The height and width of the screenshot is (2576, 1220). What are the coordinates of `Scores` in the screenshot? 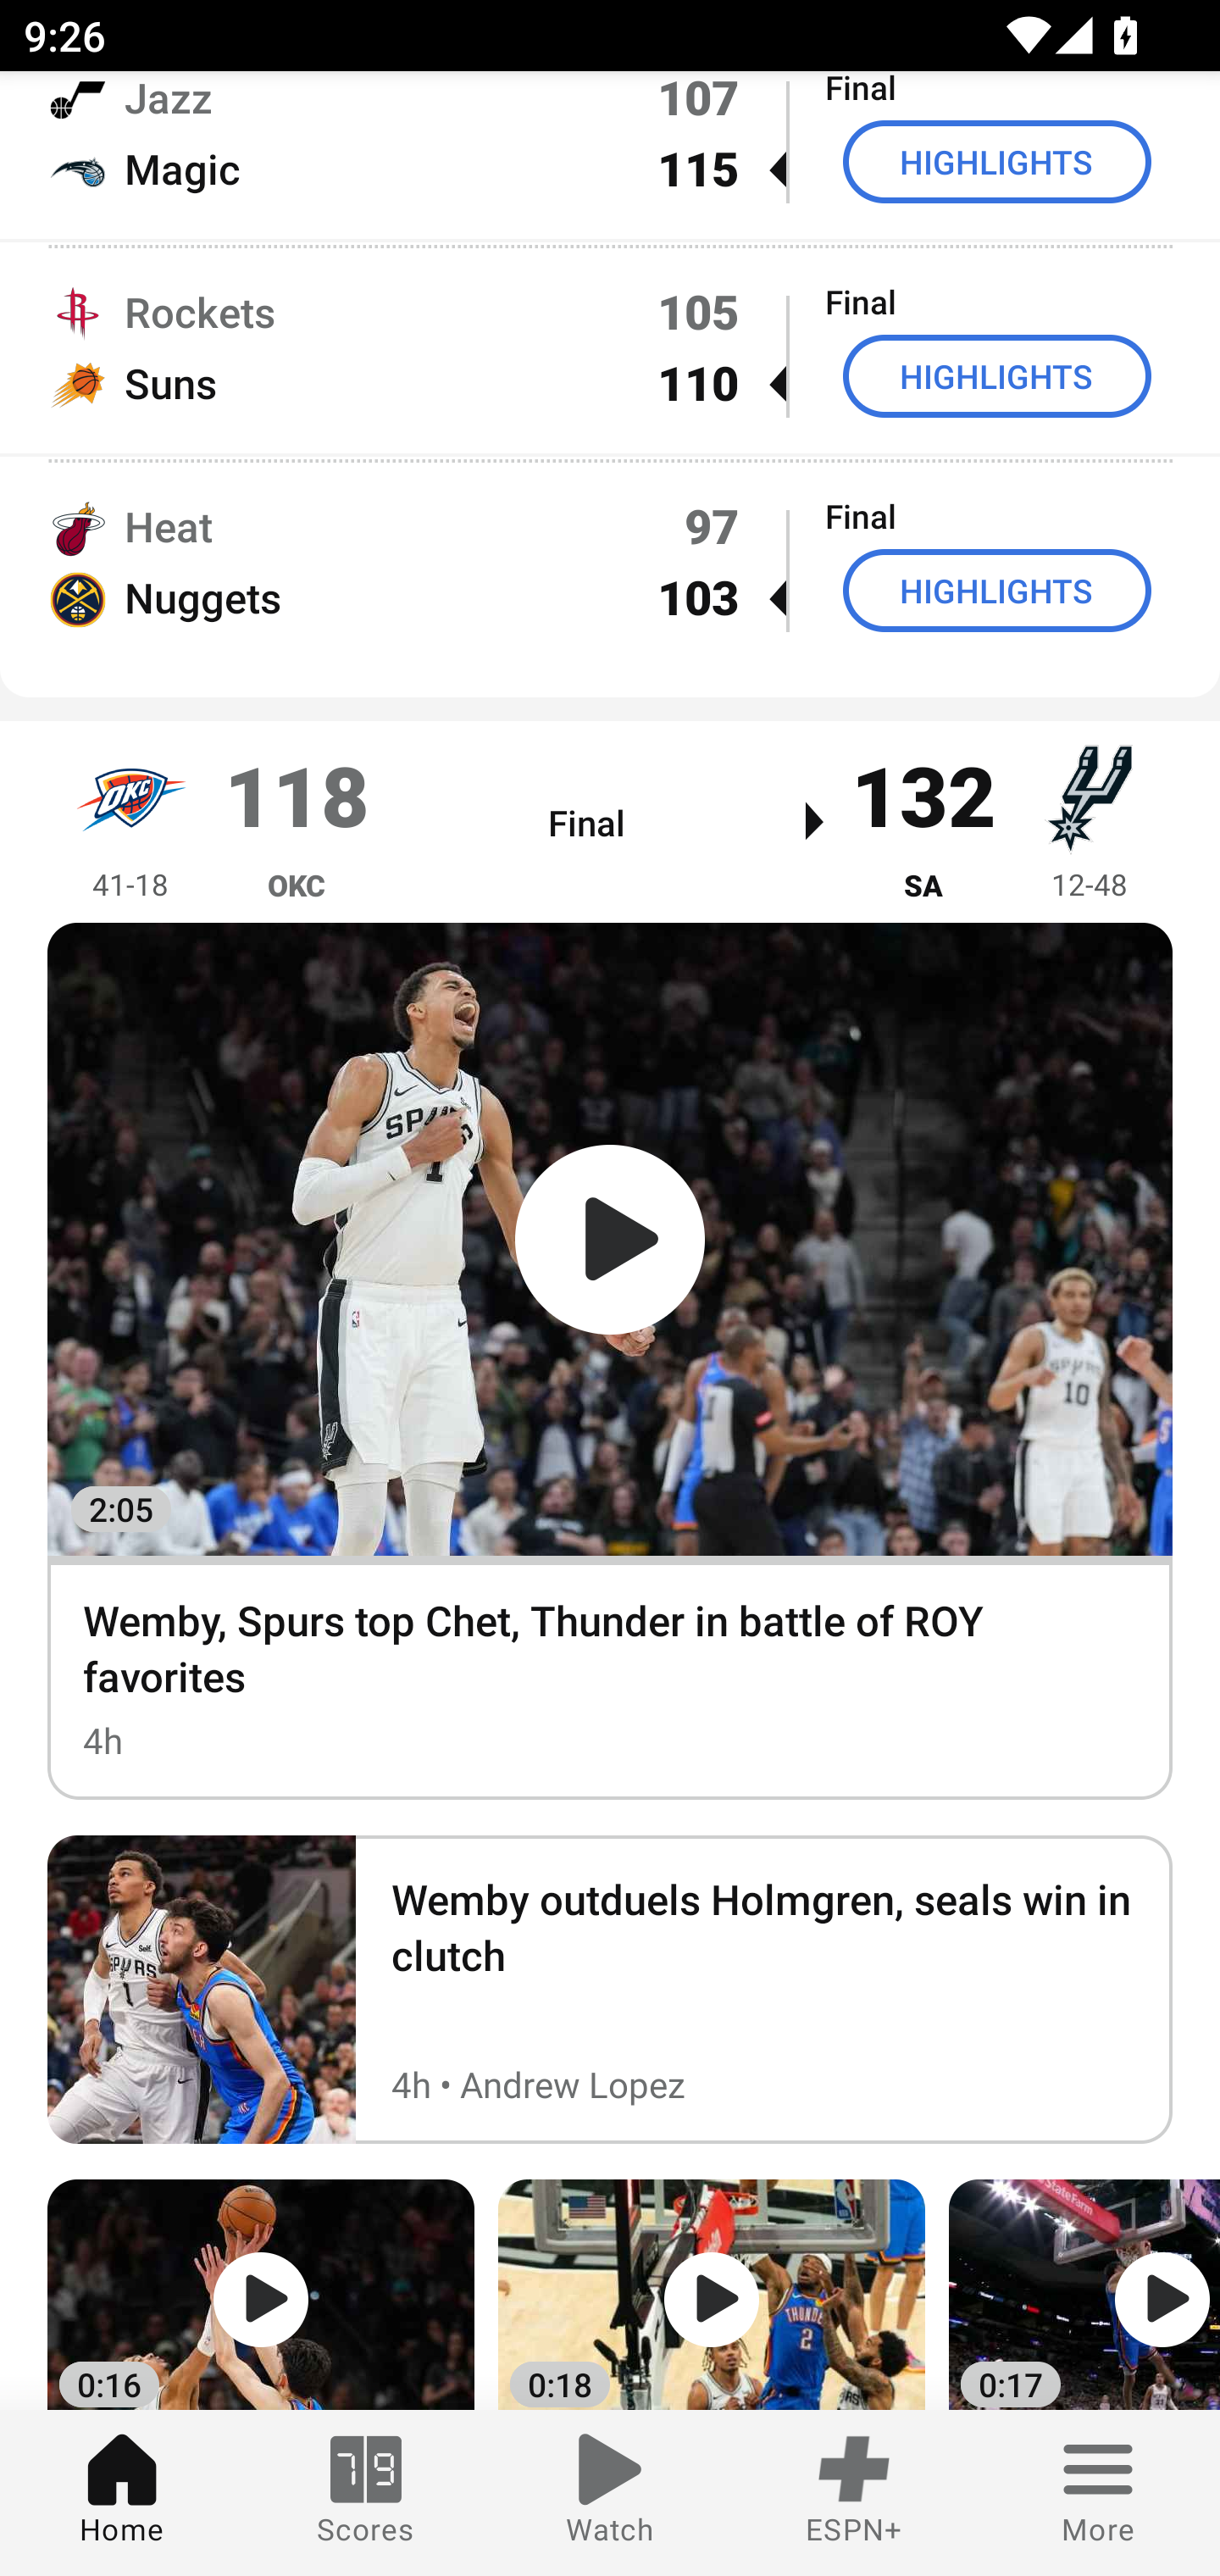 It's located at (366, 2493).